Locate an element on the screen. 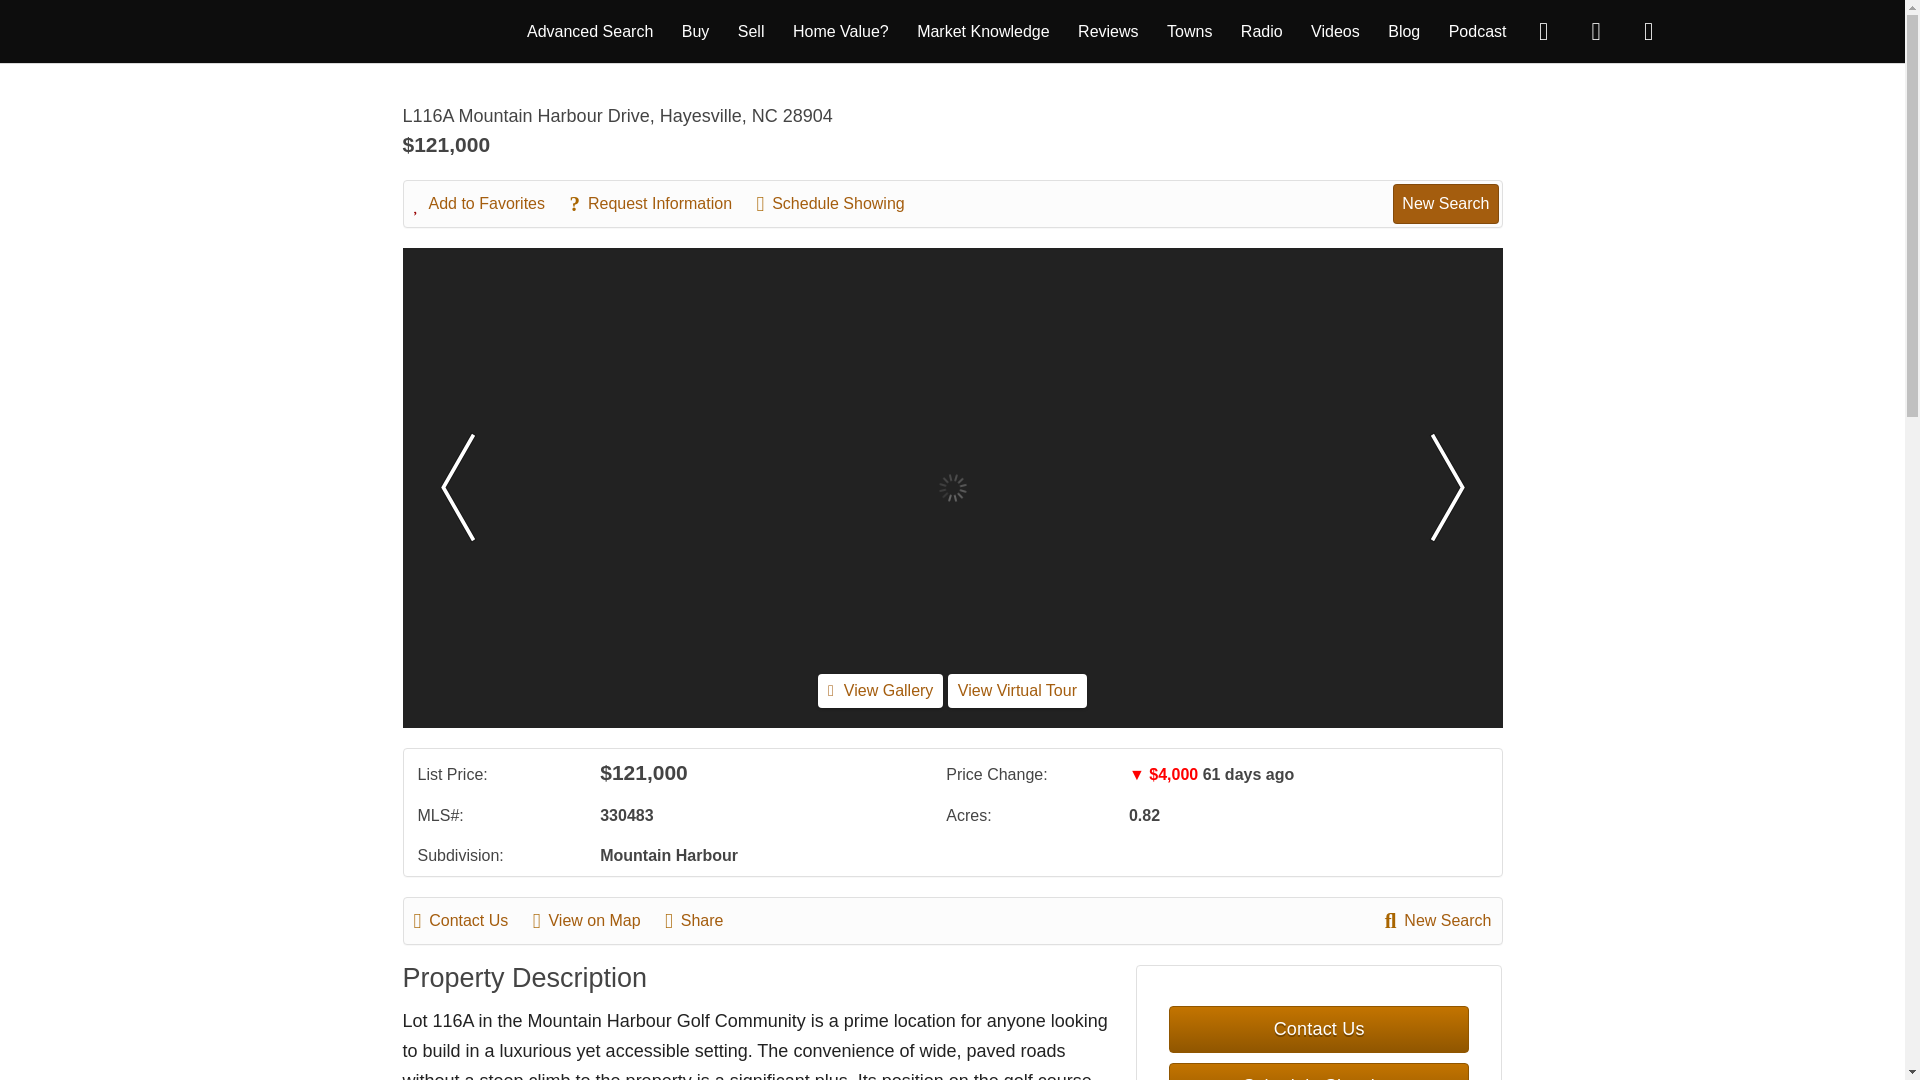 The width and height of the screenshot is (1920, 1080). Radio is located at coordinates (1261, 30).